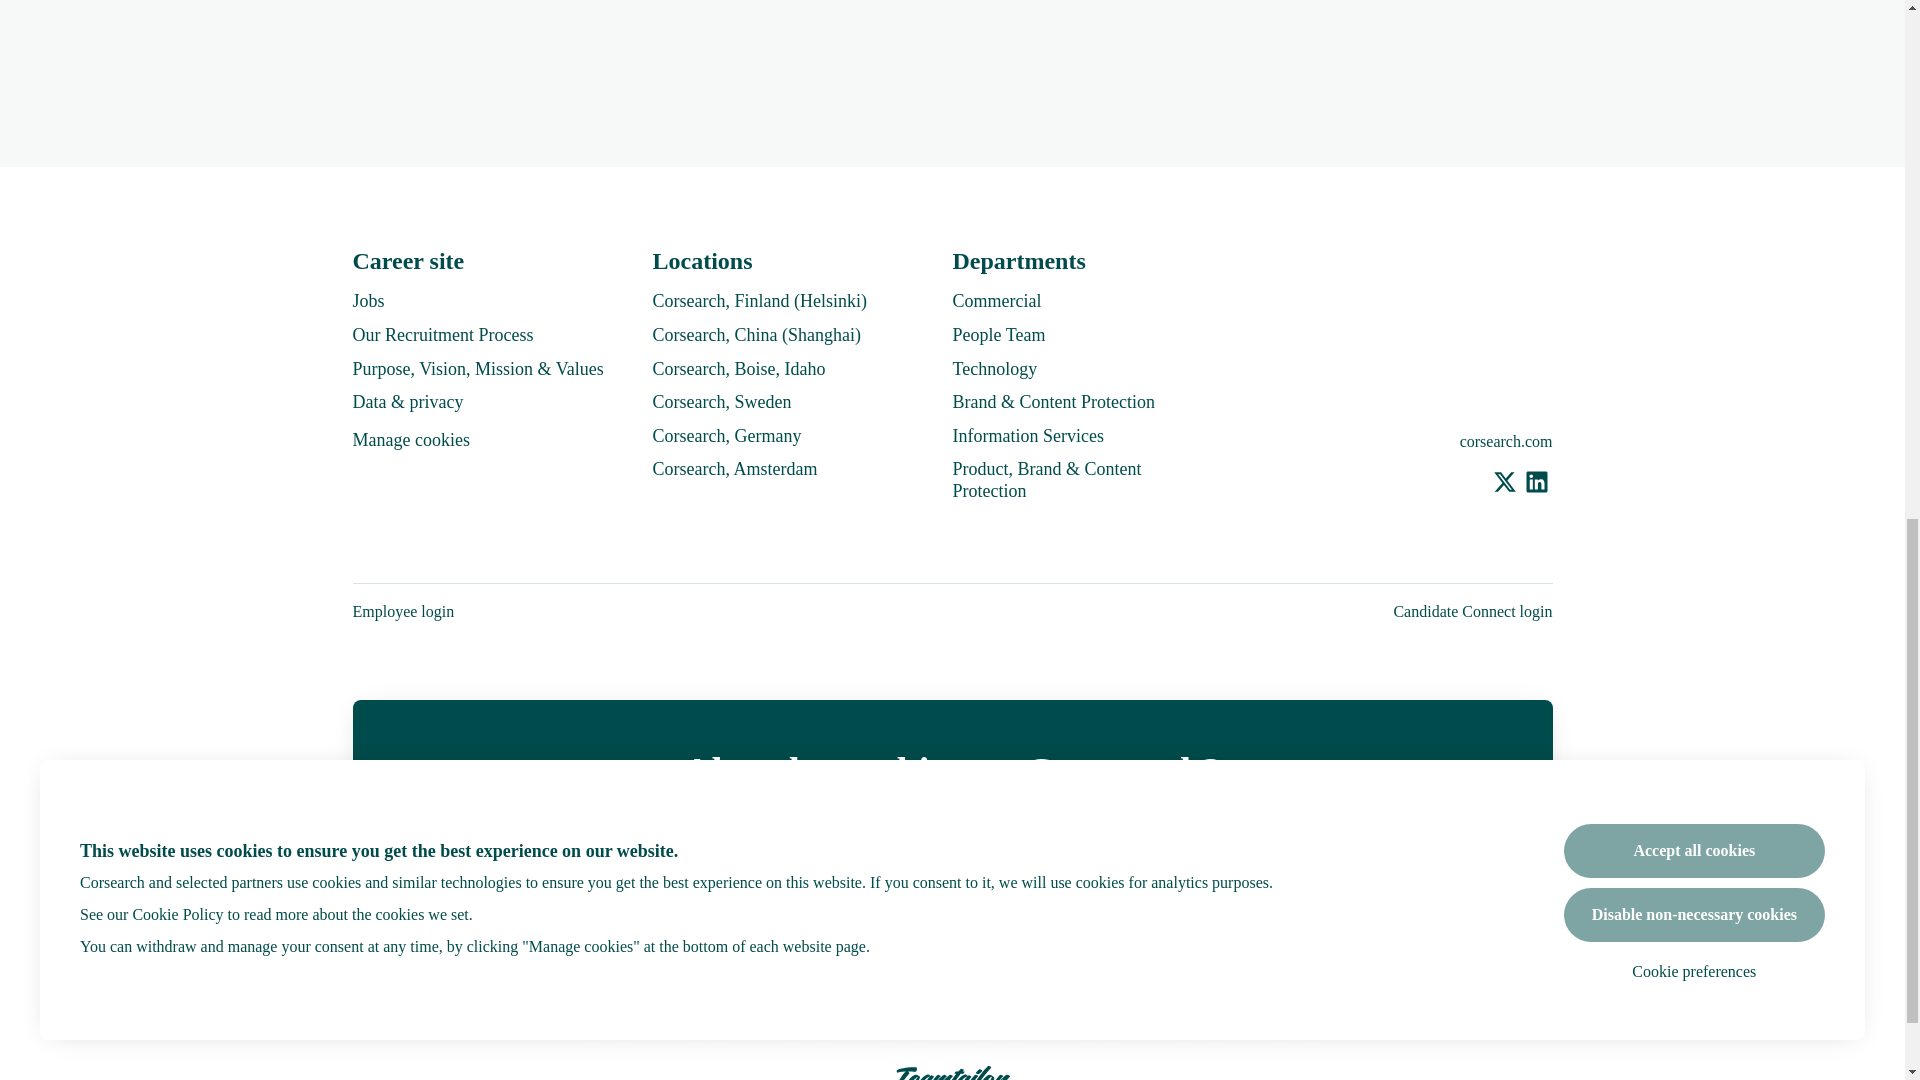 The image size is (1920, 1080). I want to click on Stuart Durham, so click(609, 982).